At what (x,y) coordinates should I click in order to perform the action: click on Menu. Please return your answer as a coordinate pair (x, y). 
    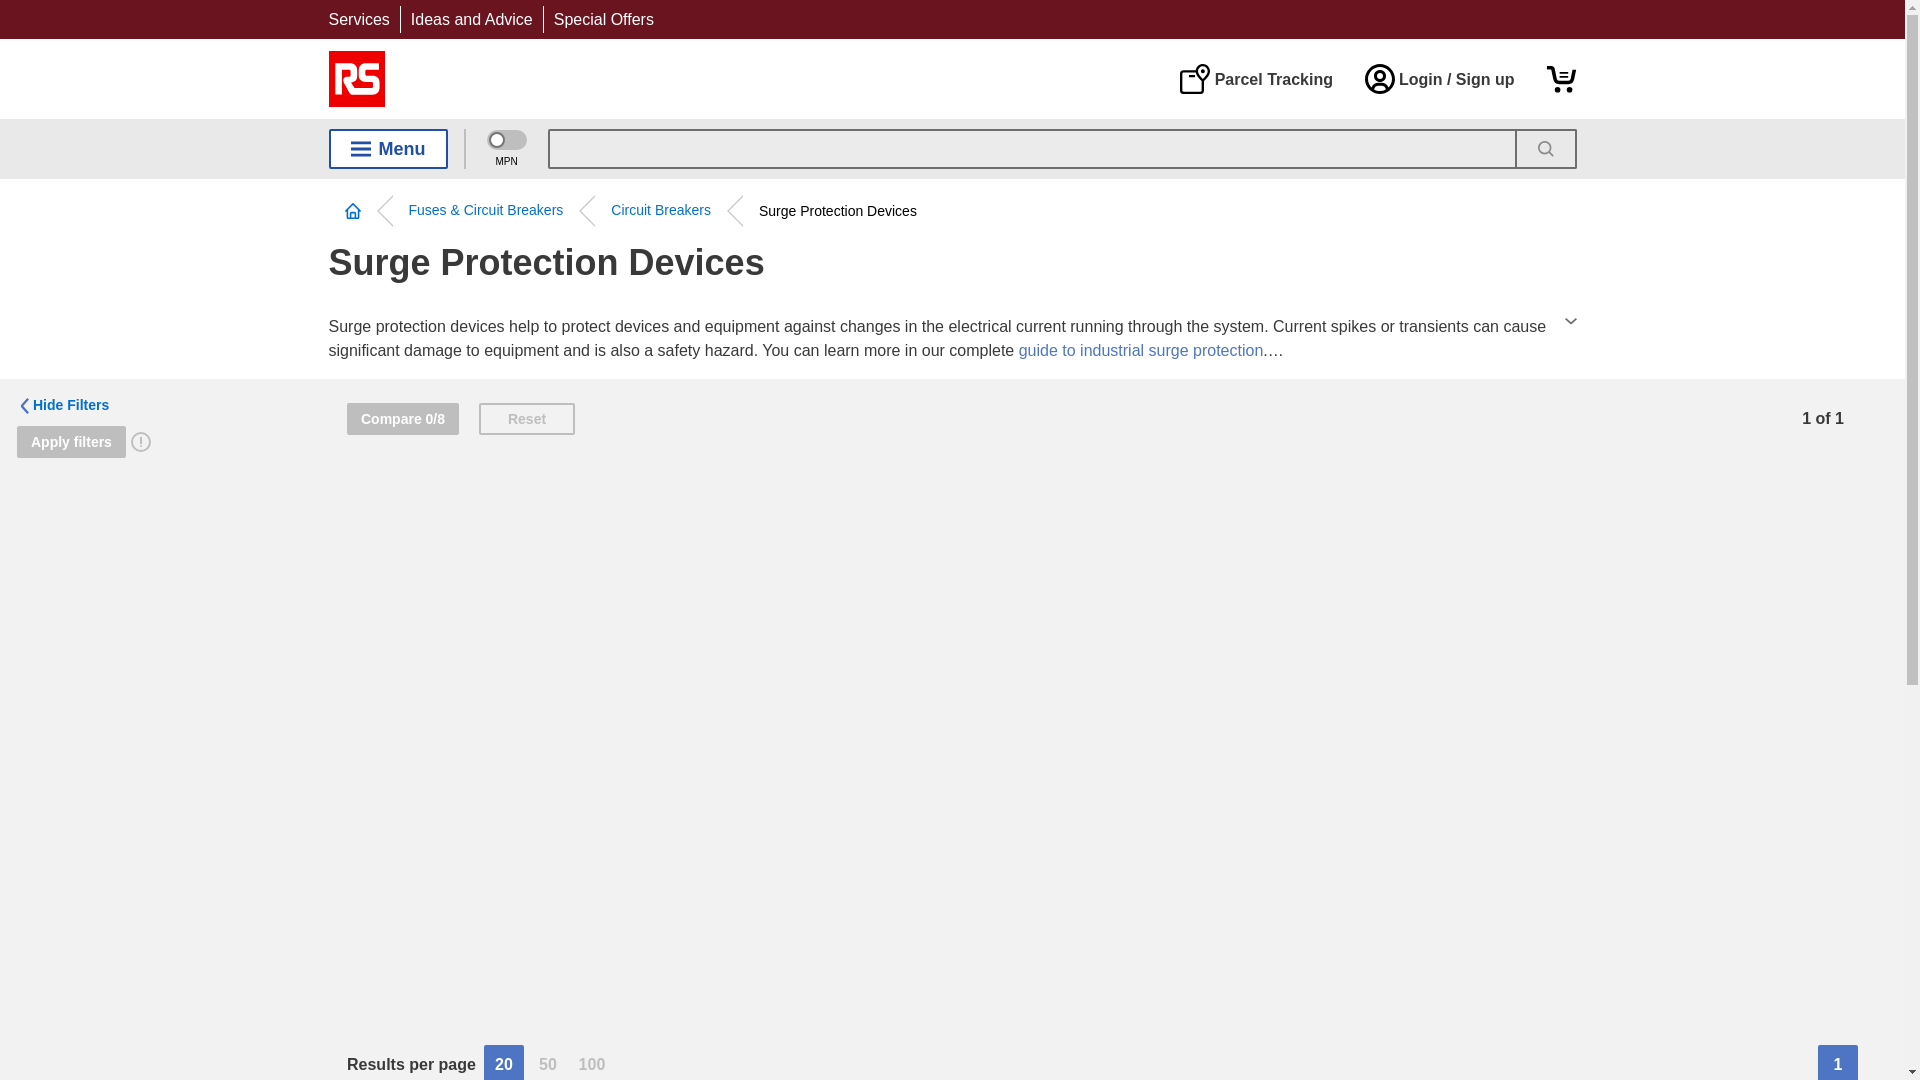
    Looking at the image, I should click on (388, 148).